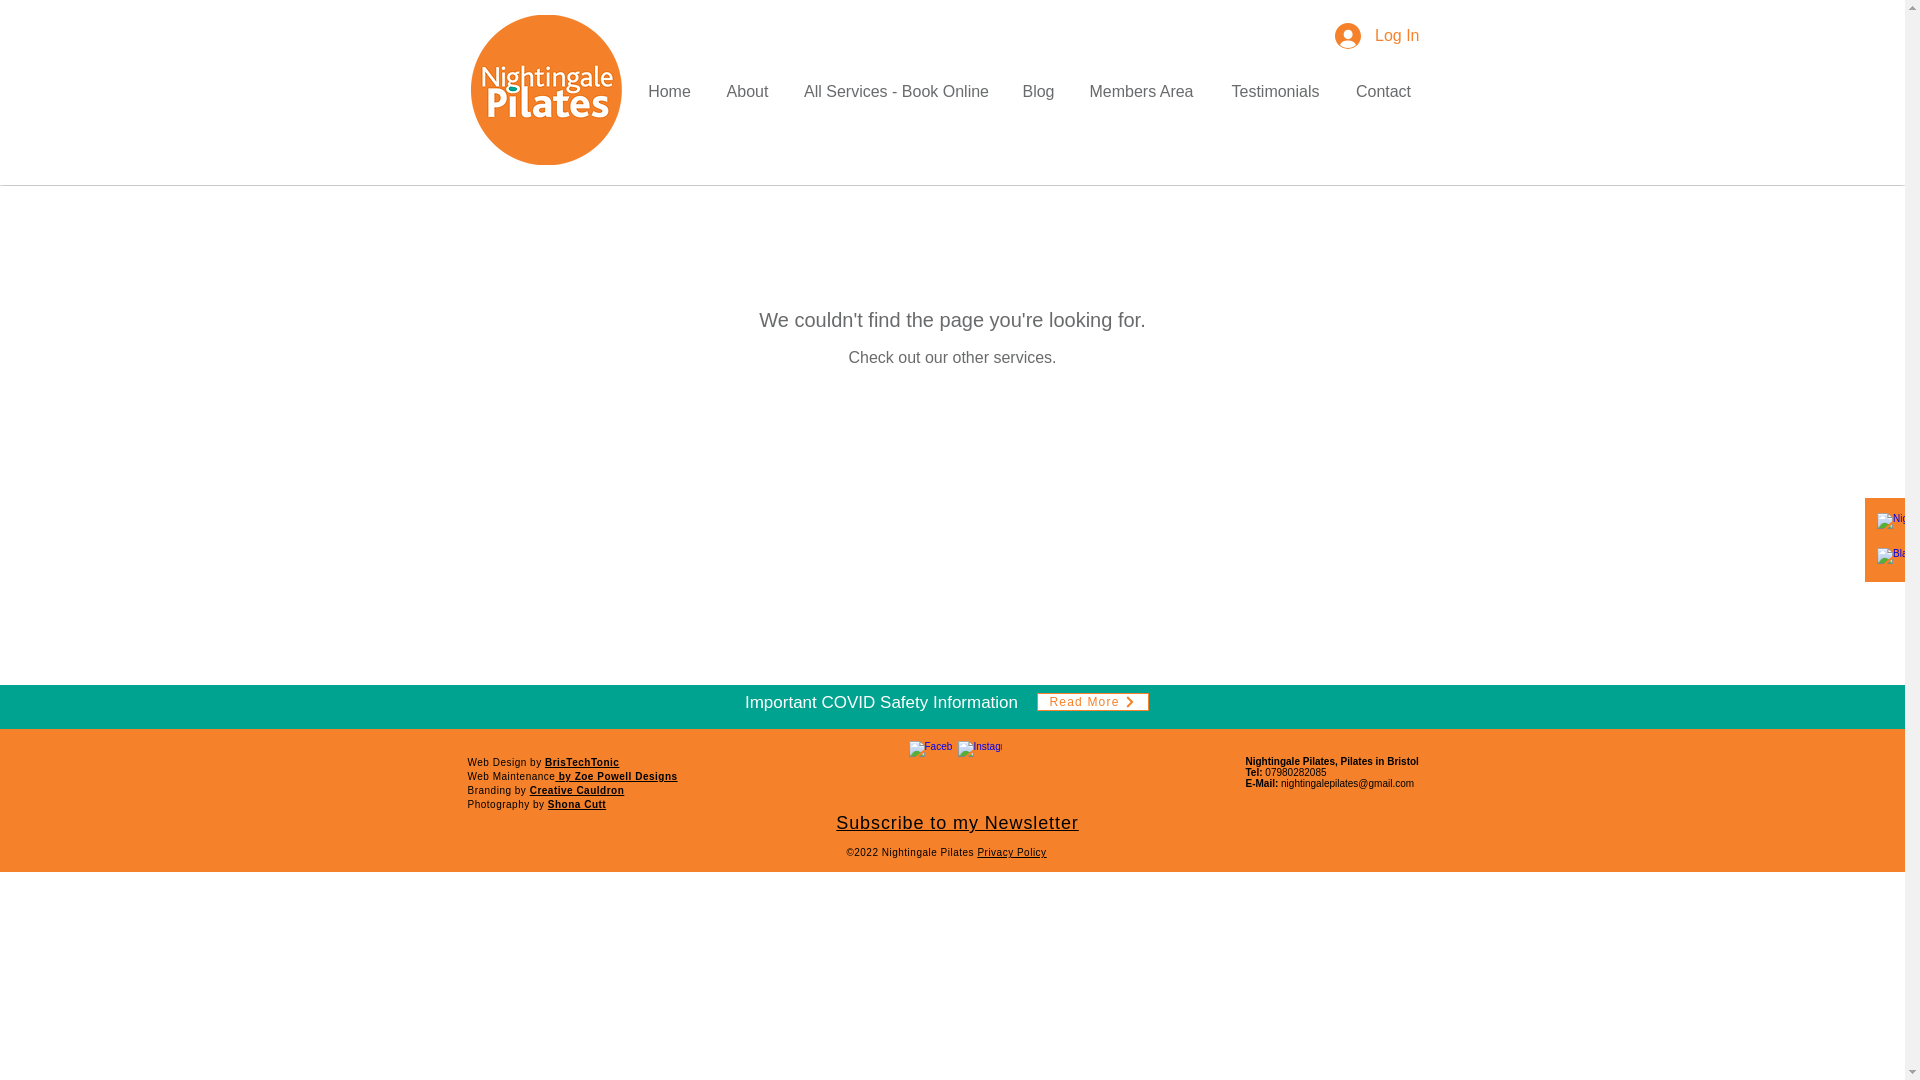 This screenshot has width=1920, height=1080. I want to click on by Zoe Powell Designs, so click(618, 776).